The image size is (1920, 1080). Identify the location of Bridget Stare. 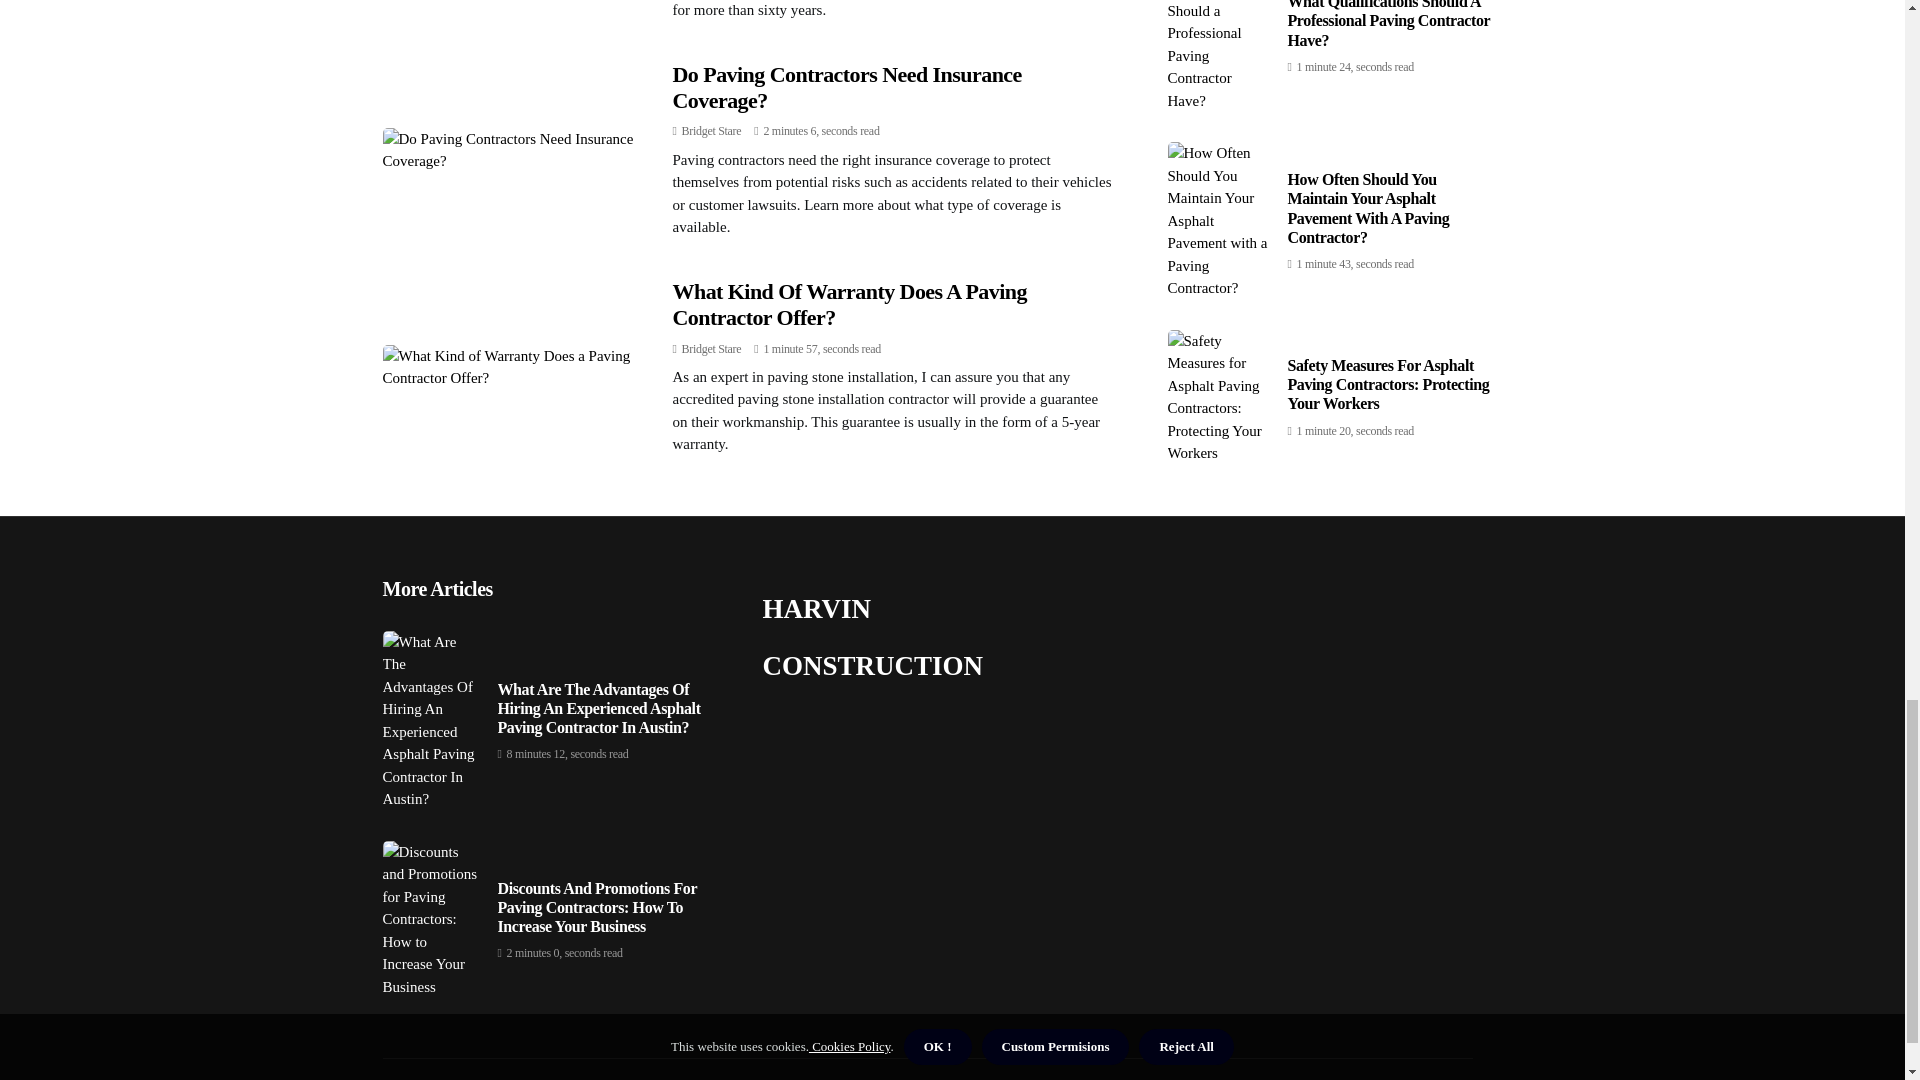
(711, 131).